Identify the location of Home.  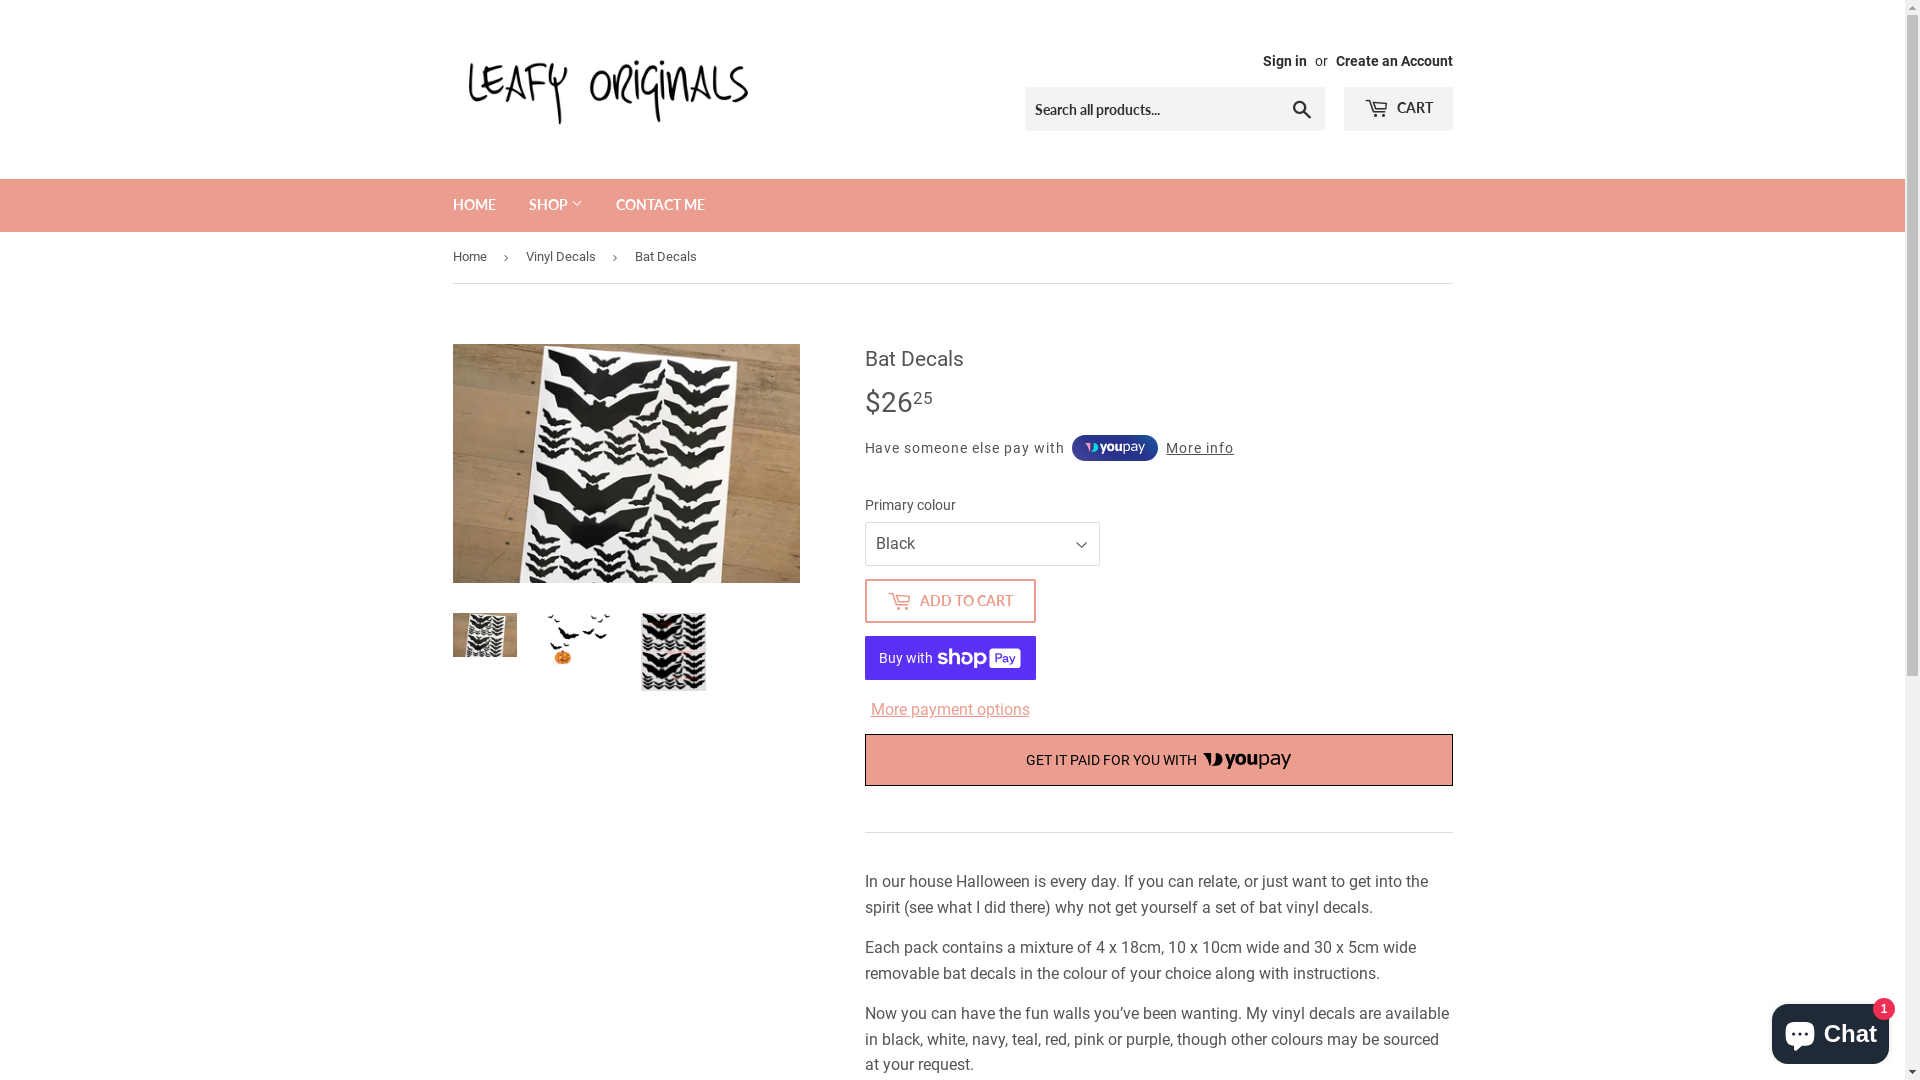
(472, 258).